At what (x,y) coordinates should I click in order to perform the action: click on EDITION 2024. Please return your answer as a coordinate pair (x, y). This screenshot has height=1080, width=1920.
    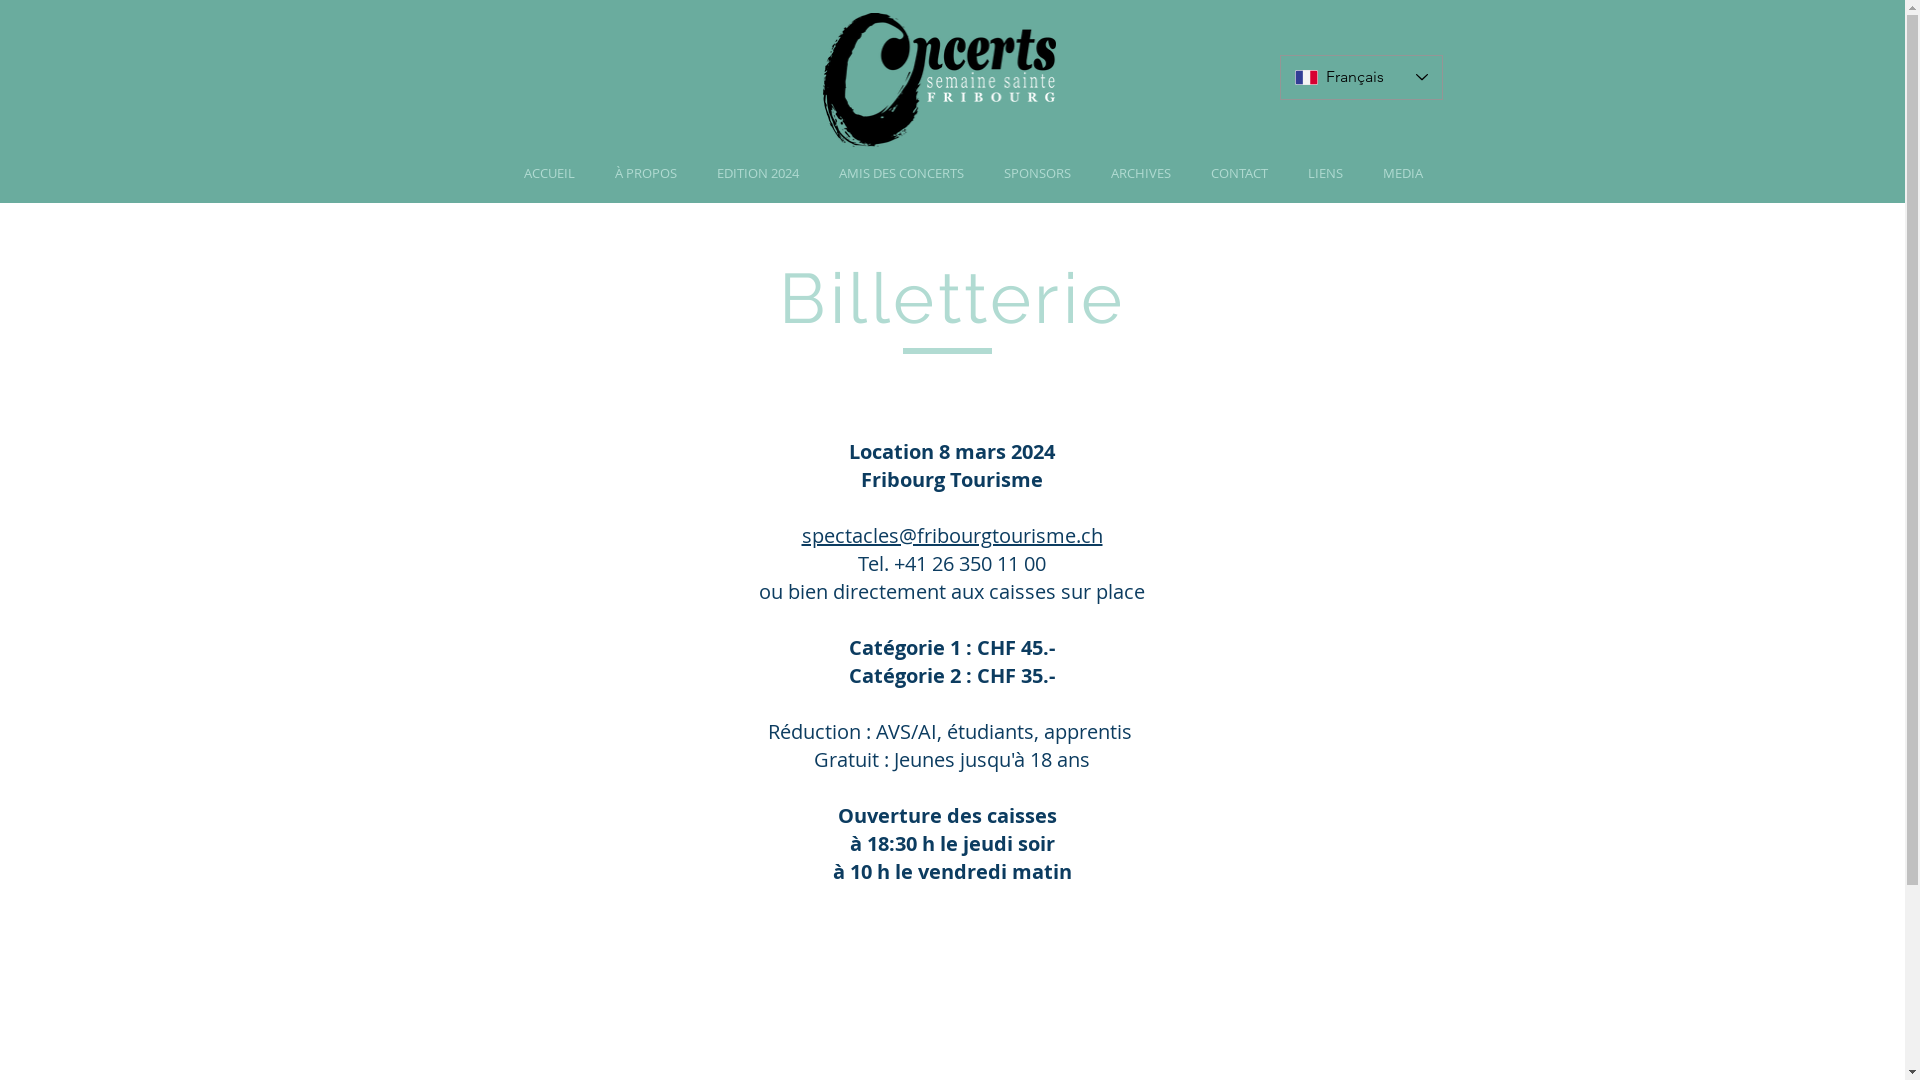
    Looking at the image, I should click on (757, 174).